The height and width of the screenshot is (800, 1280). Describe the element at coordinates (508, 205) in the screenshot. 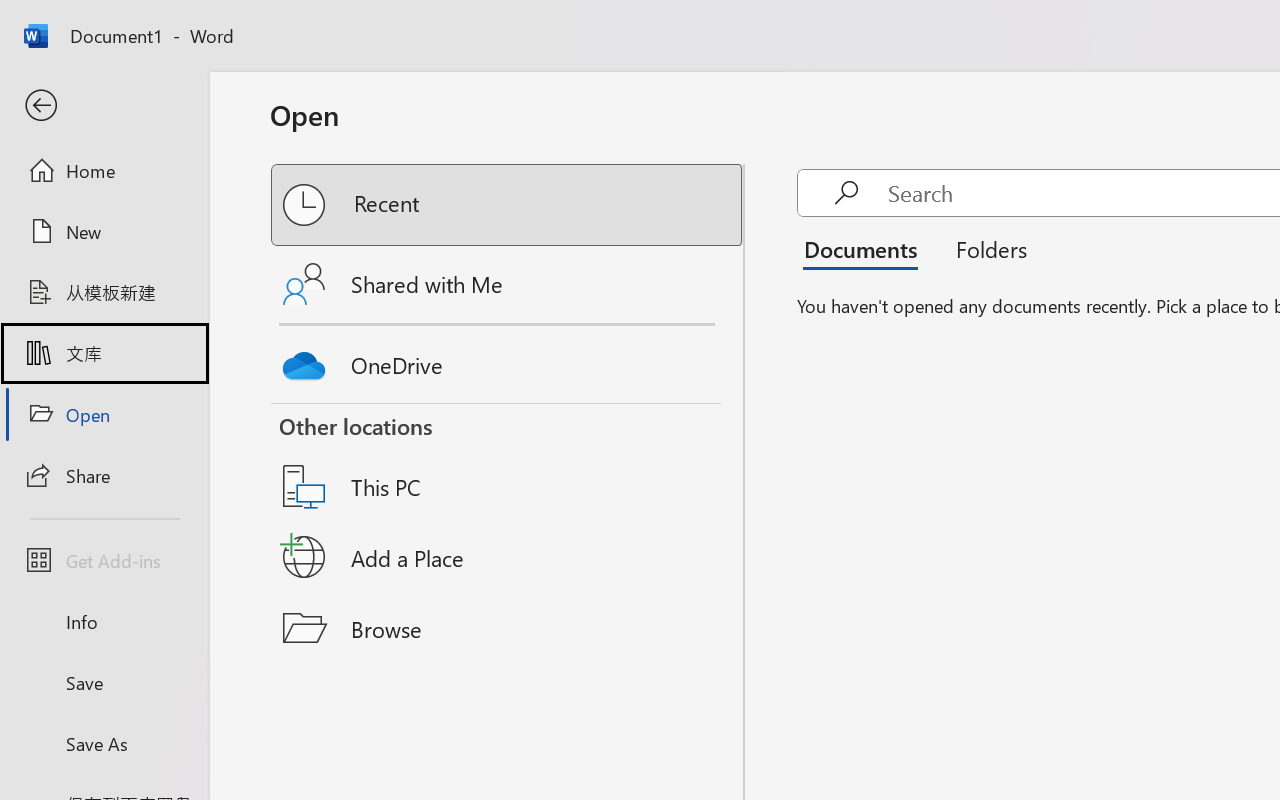

I see `Recent` at that location.